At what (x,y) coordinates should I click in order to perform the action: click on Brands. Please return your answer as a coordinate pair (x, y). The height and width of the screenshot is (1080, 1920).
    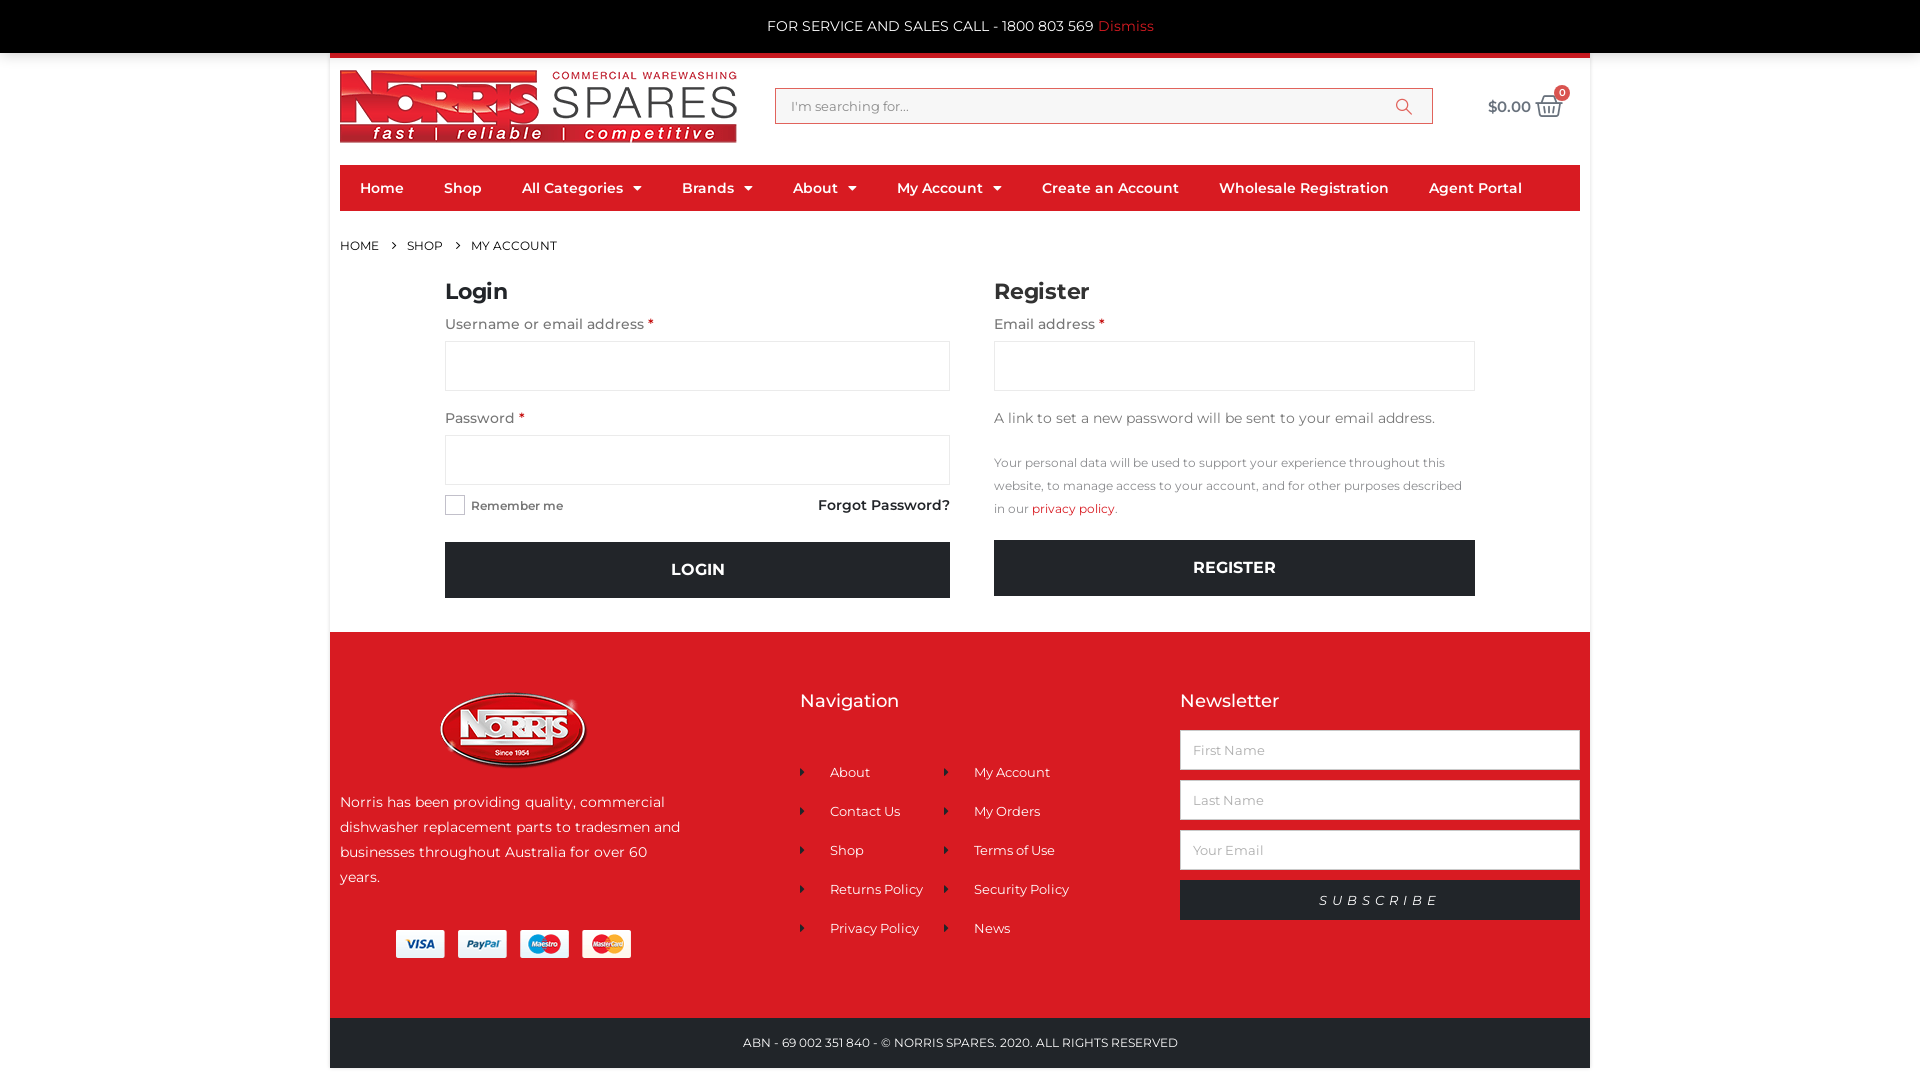
    Looking at the image, I should click on (718, 188).